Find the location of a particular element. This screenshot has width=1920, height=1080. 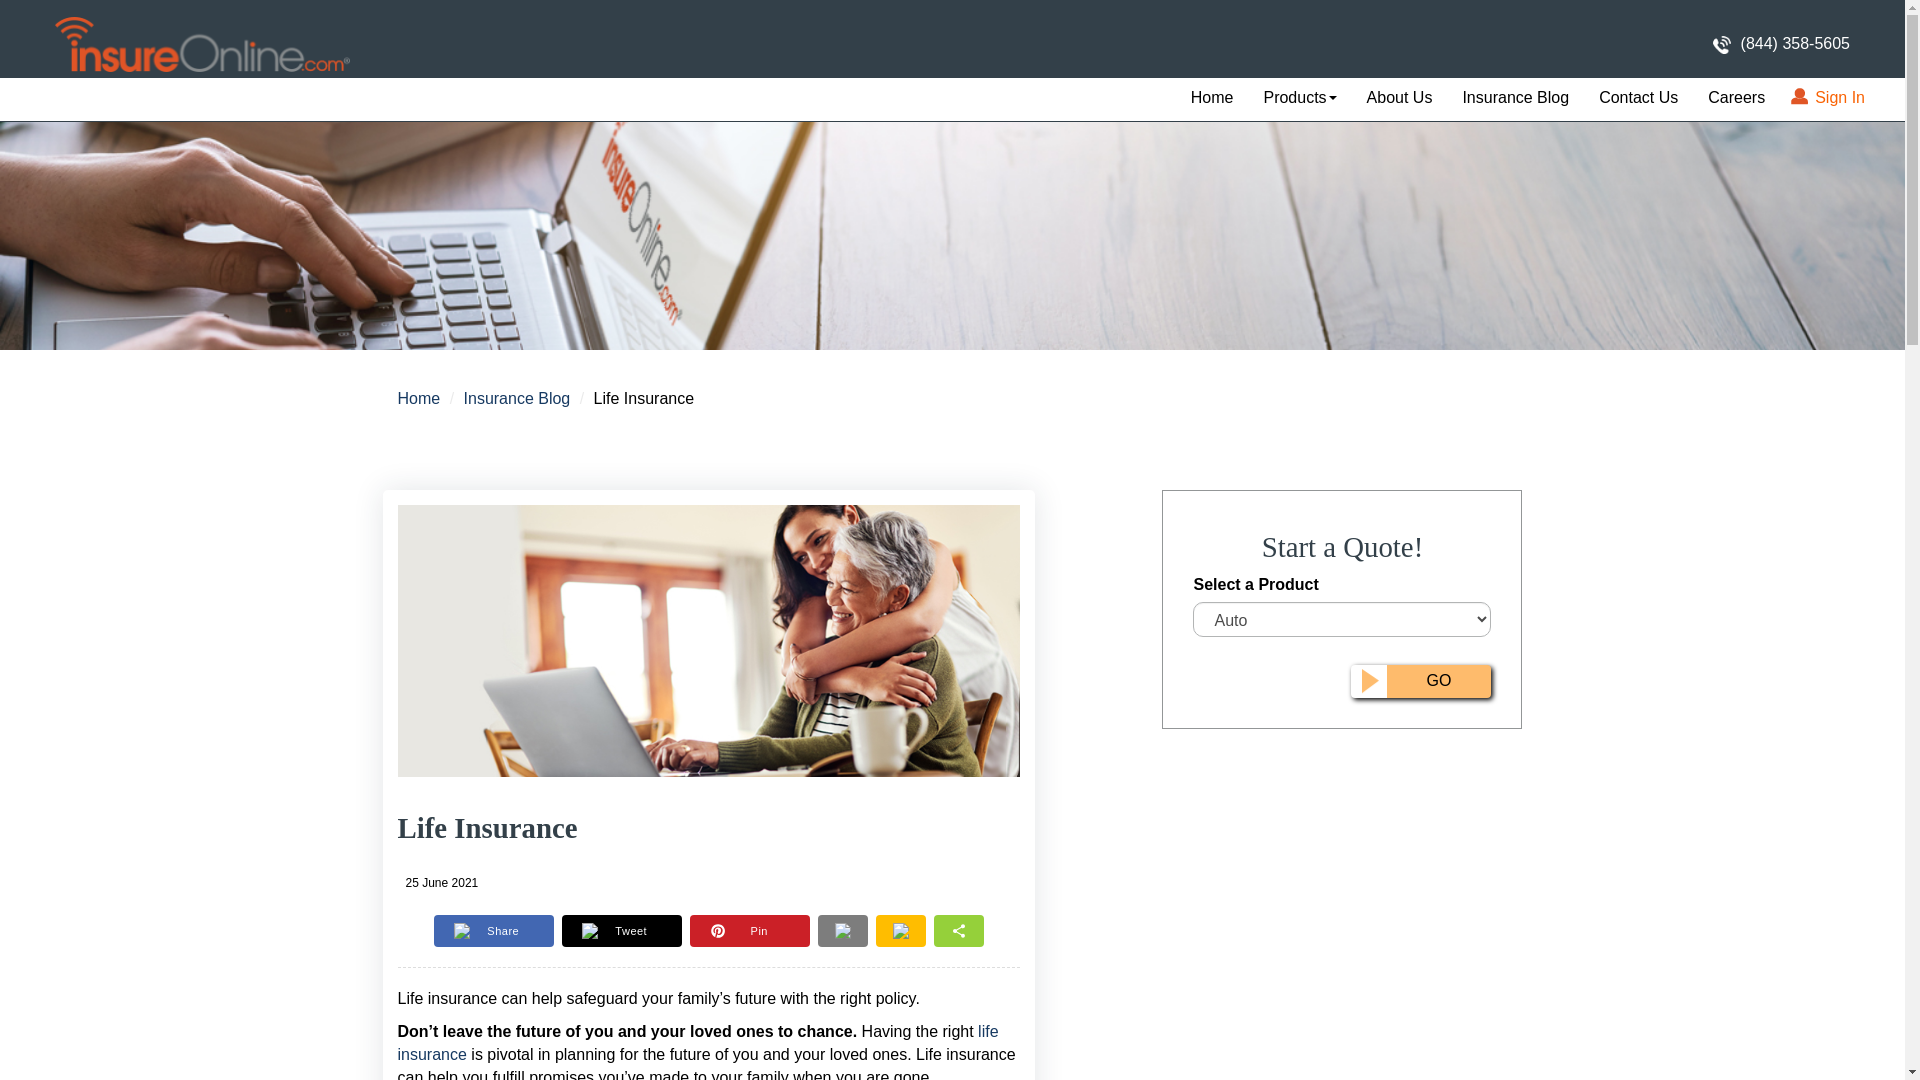

Contact Us is located at coordinates (1638, 98).